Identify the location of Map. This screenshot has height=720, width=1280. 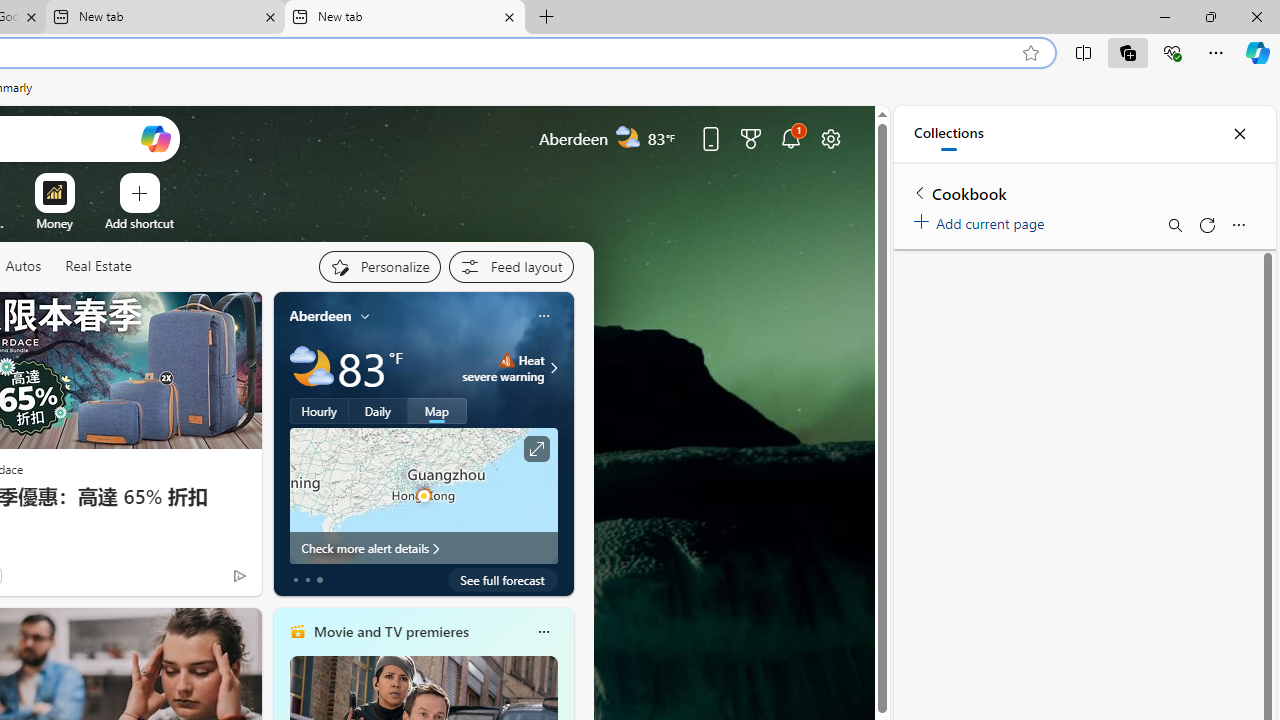
(437, 411).